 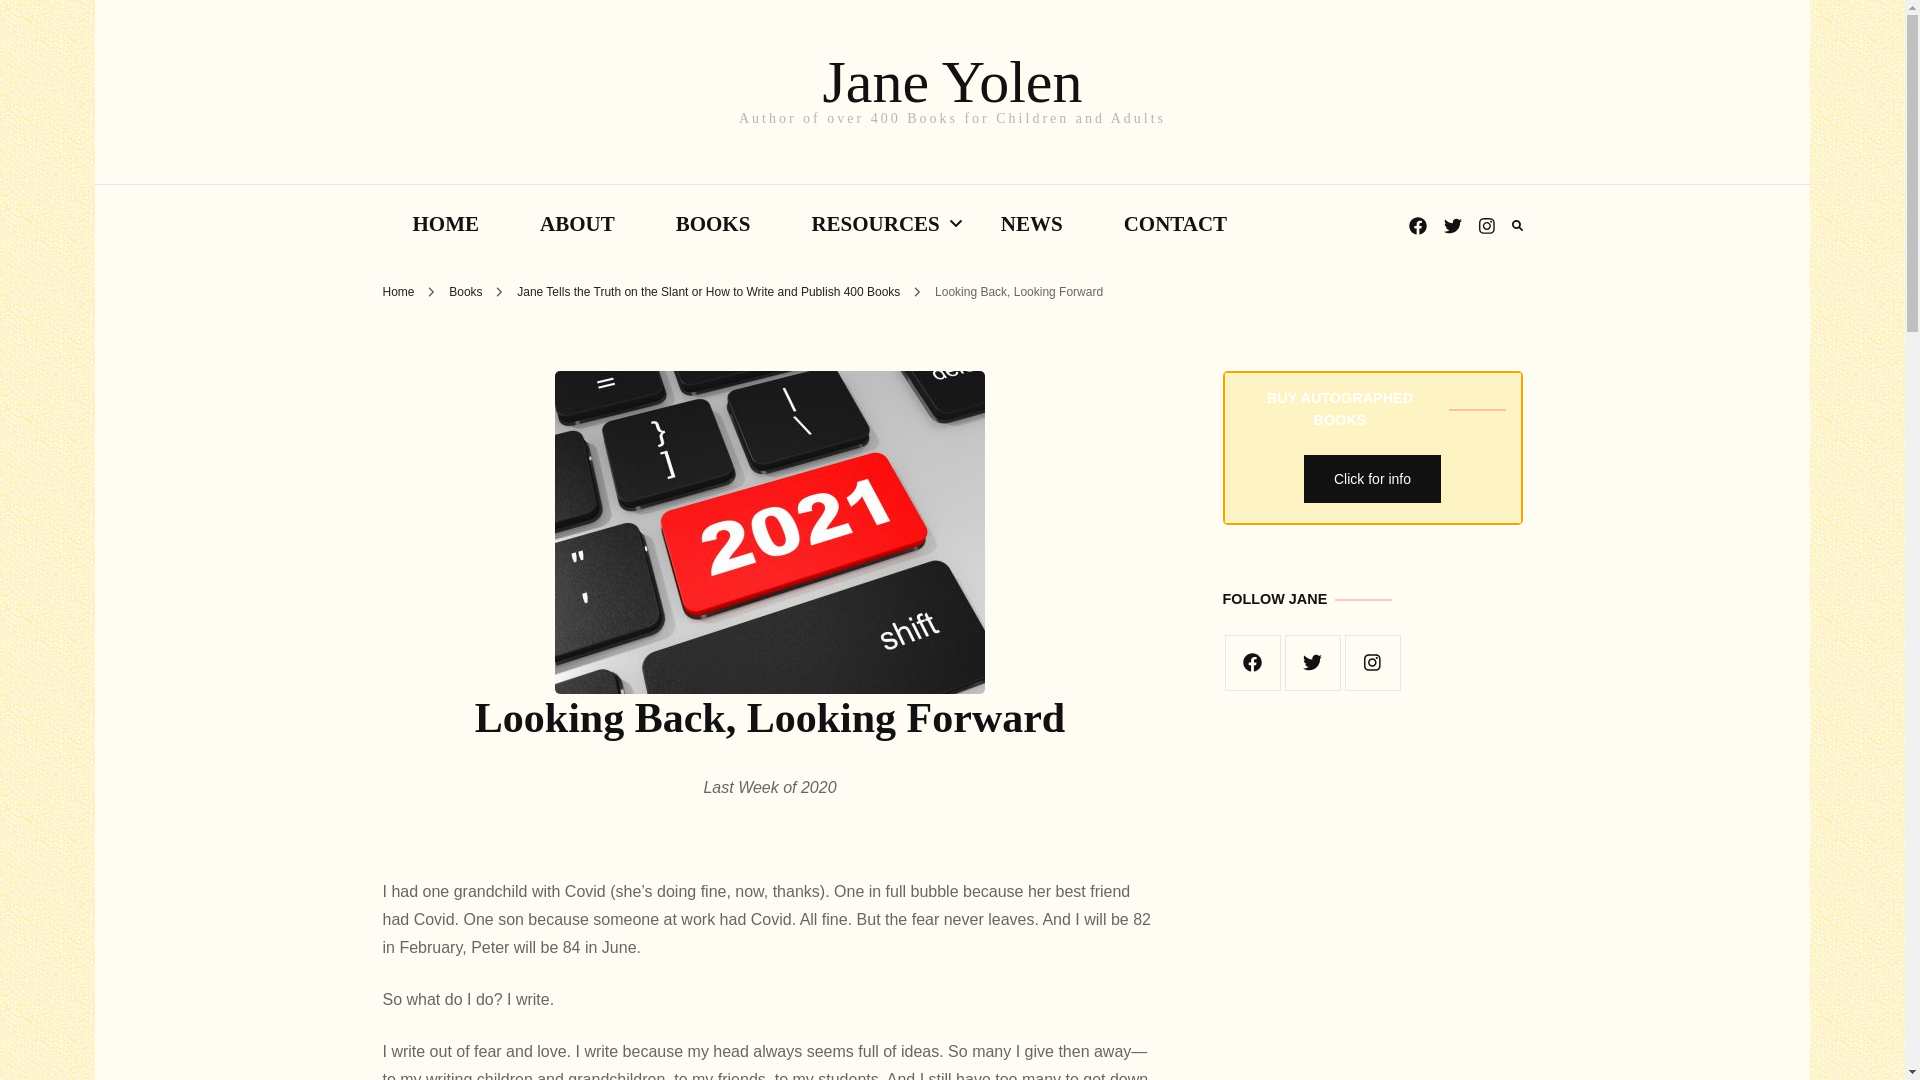 I want to click on Home, so click(x=398, y=292).